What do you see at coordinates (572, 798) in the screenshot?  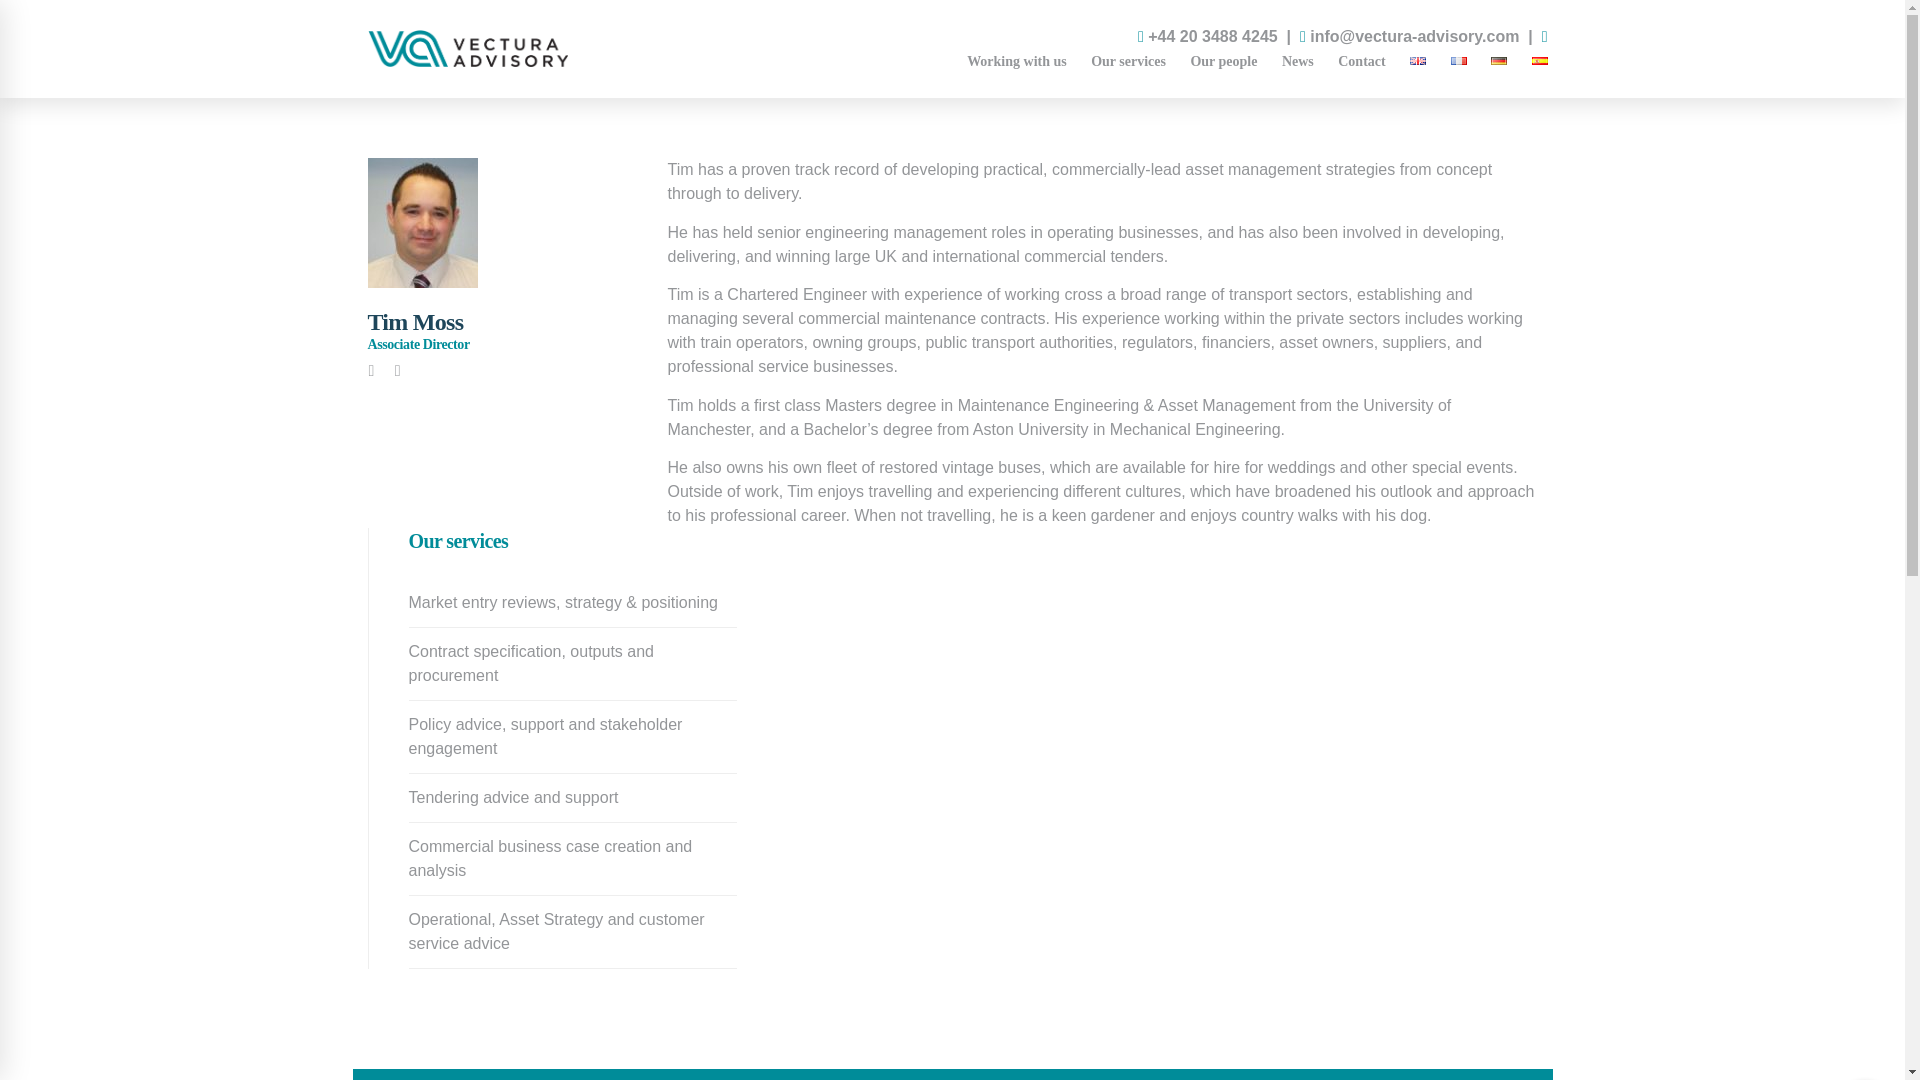 I see `Tendering advice and support` at bounding box center [572, 798].